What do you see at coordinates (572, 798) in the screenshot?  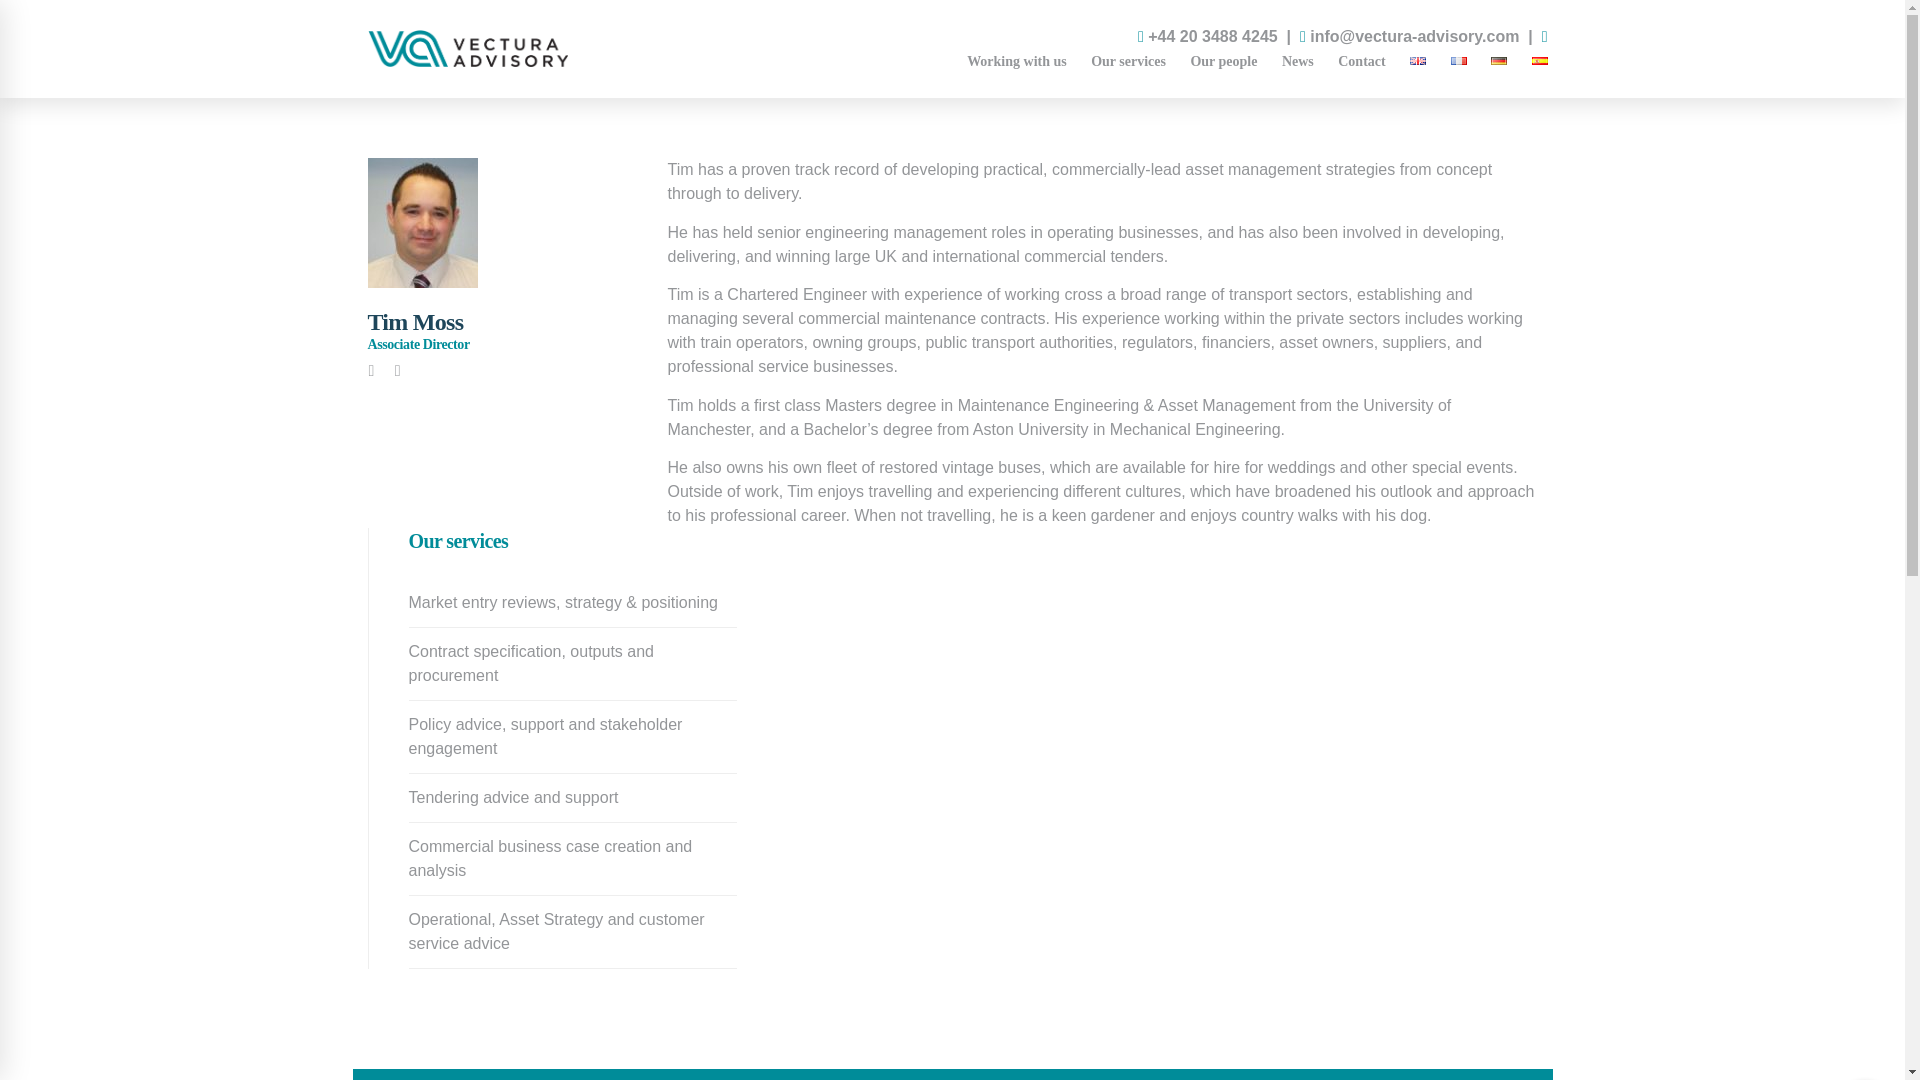 I see `Tendering advice and support` at bounding box center [572, 798].